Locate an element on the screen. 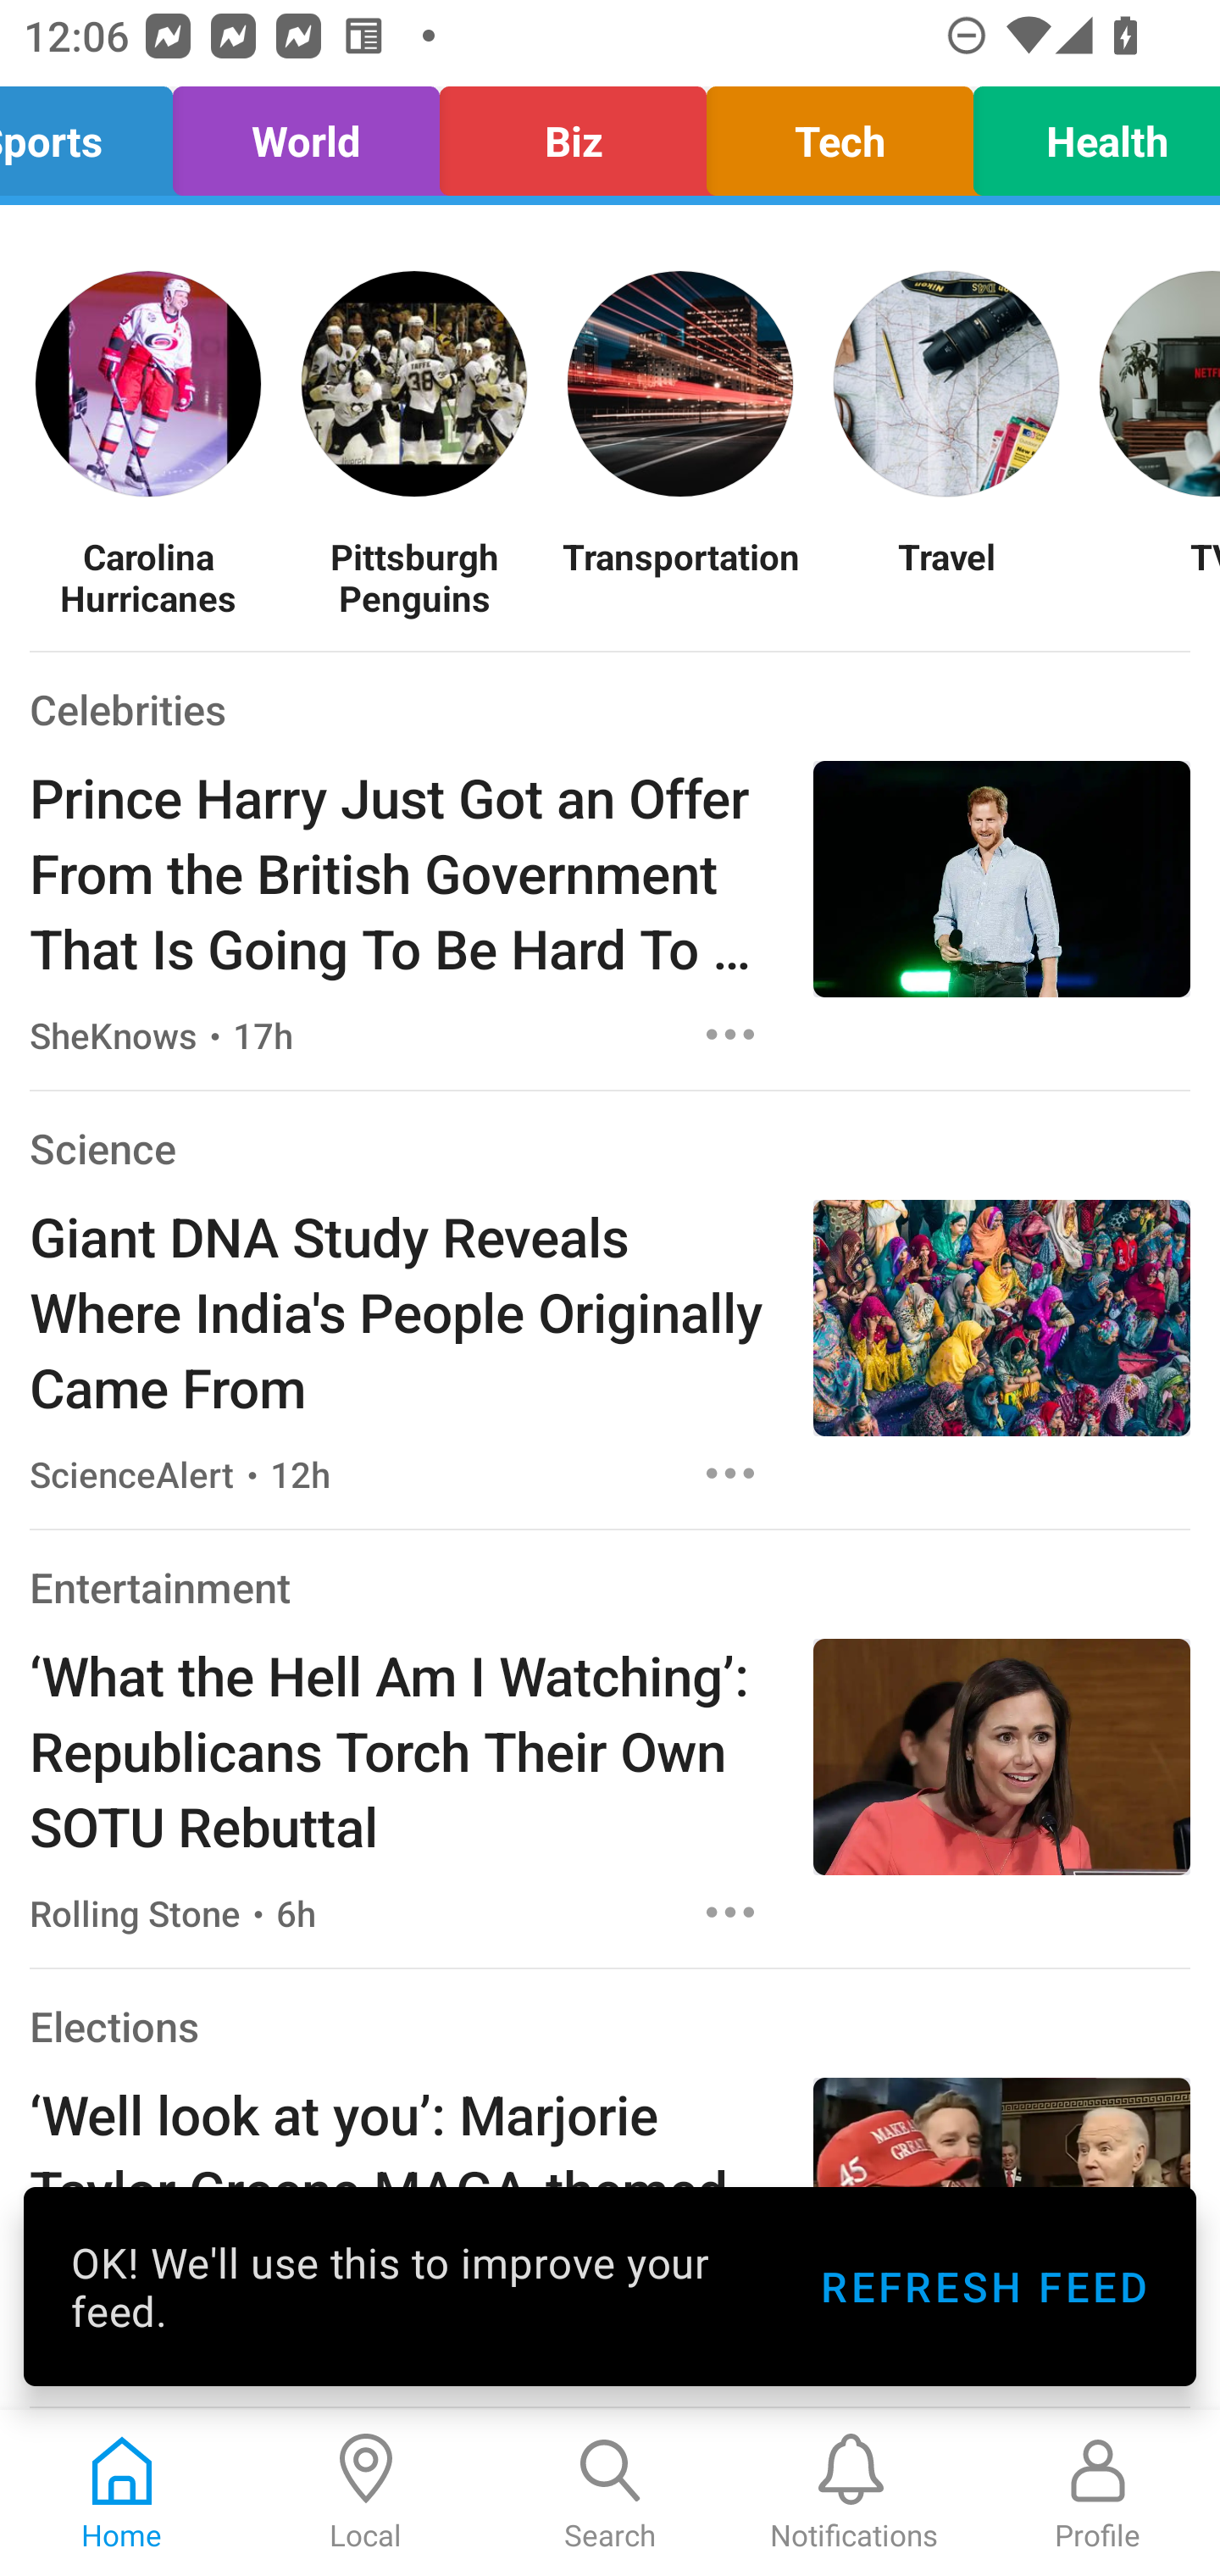 This screenshot has width=1220, height=2576. Options is located at coordinates (730, 1473).